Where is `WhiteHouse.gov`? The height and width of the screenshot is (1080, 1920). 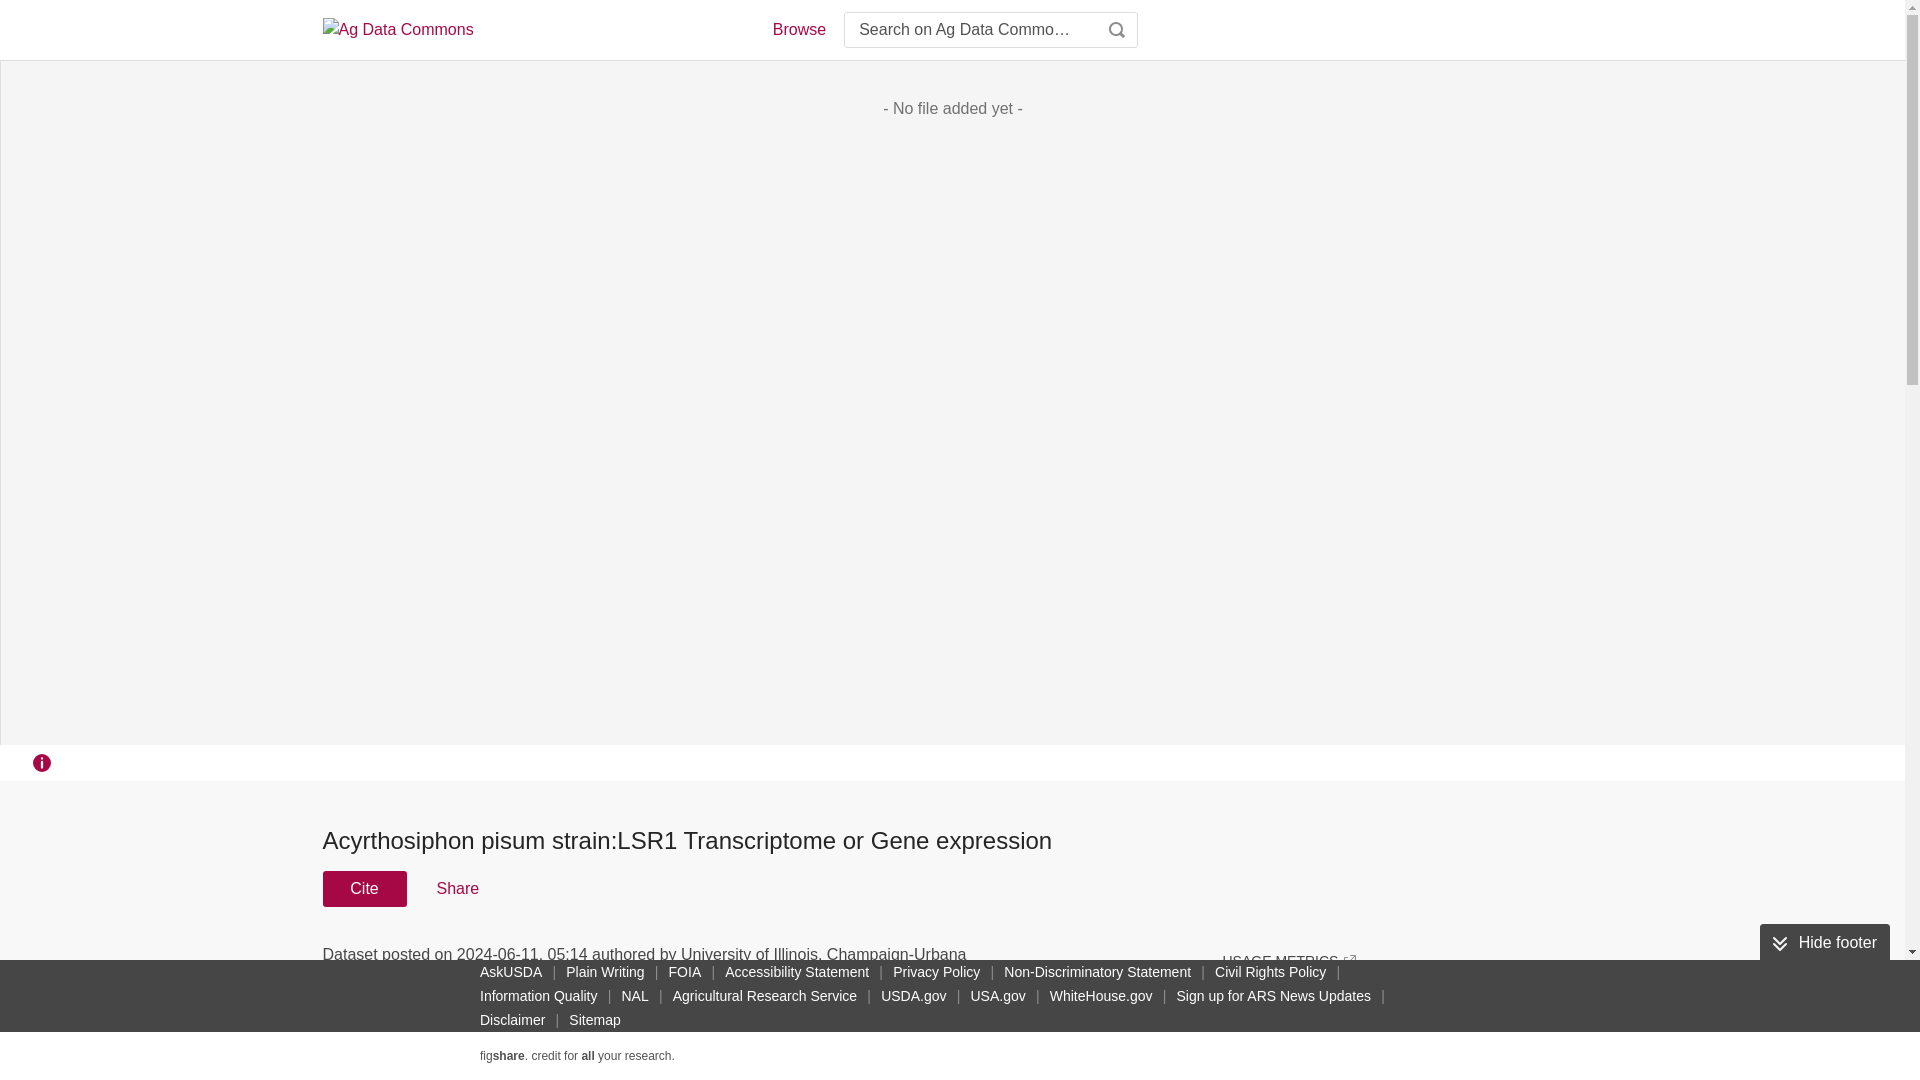 WhiteHouse.gov is located at coordinates (1102, 995).